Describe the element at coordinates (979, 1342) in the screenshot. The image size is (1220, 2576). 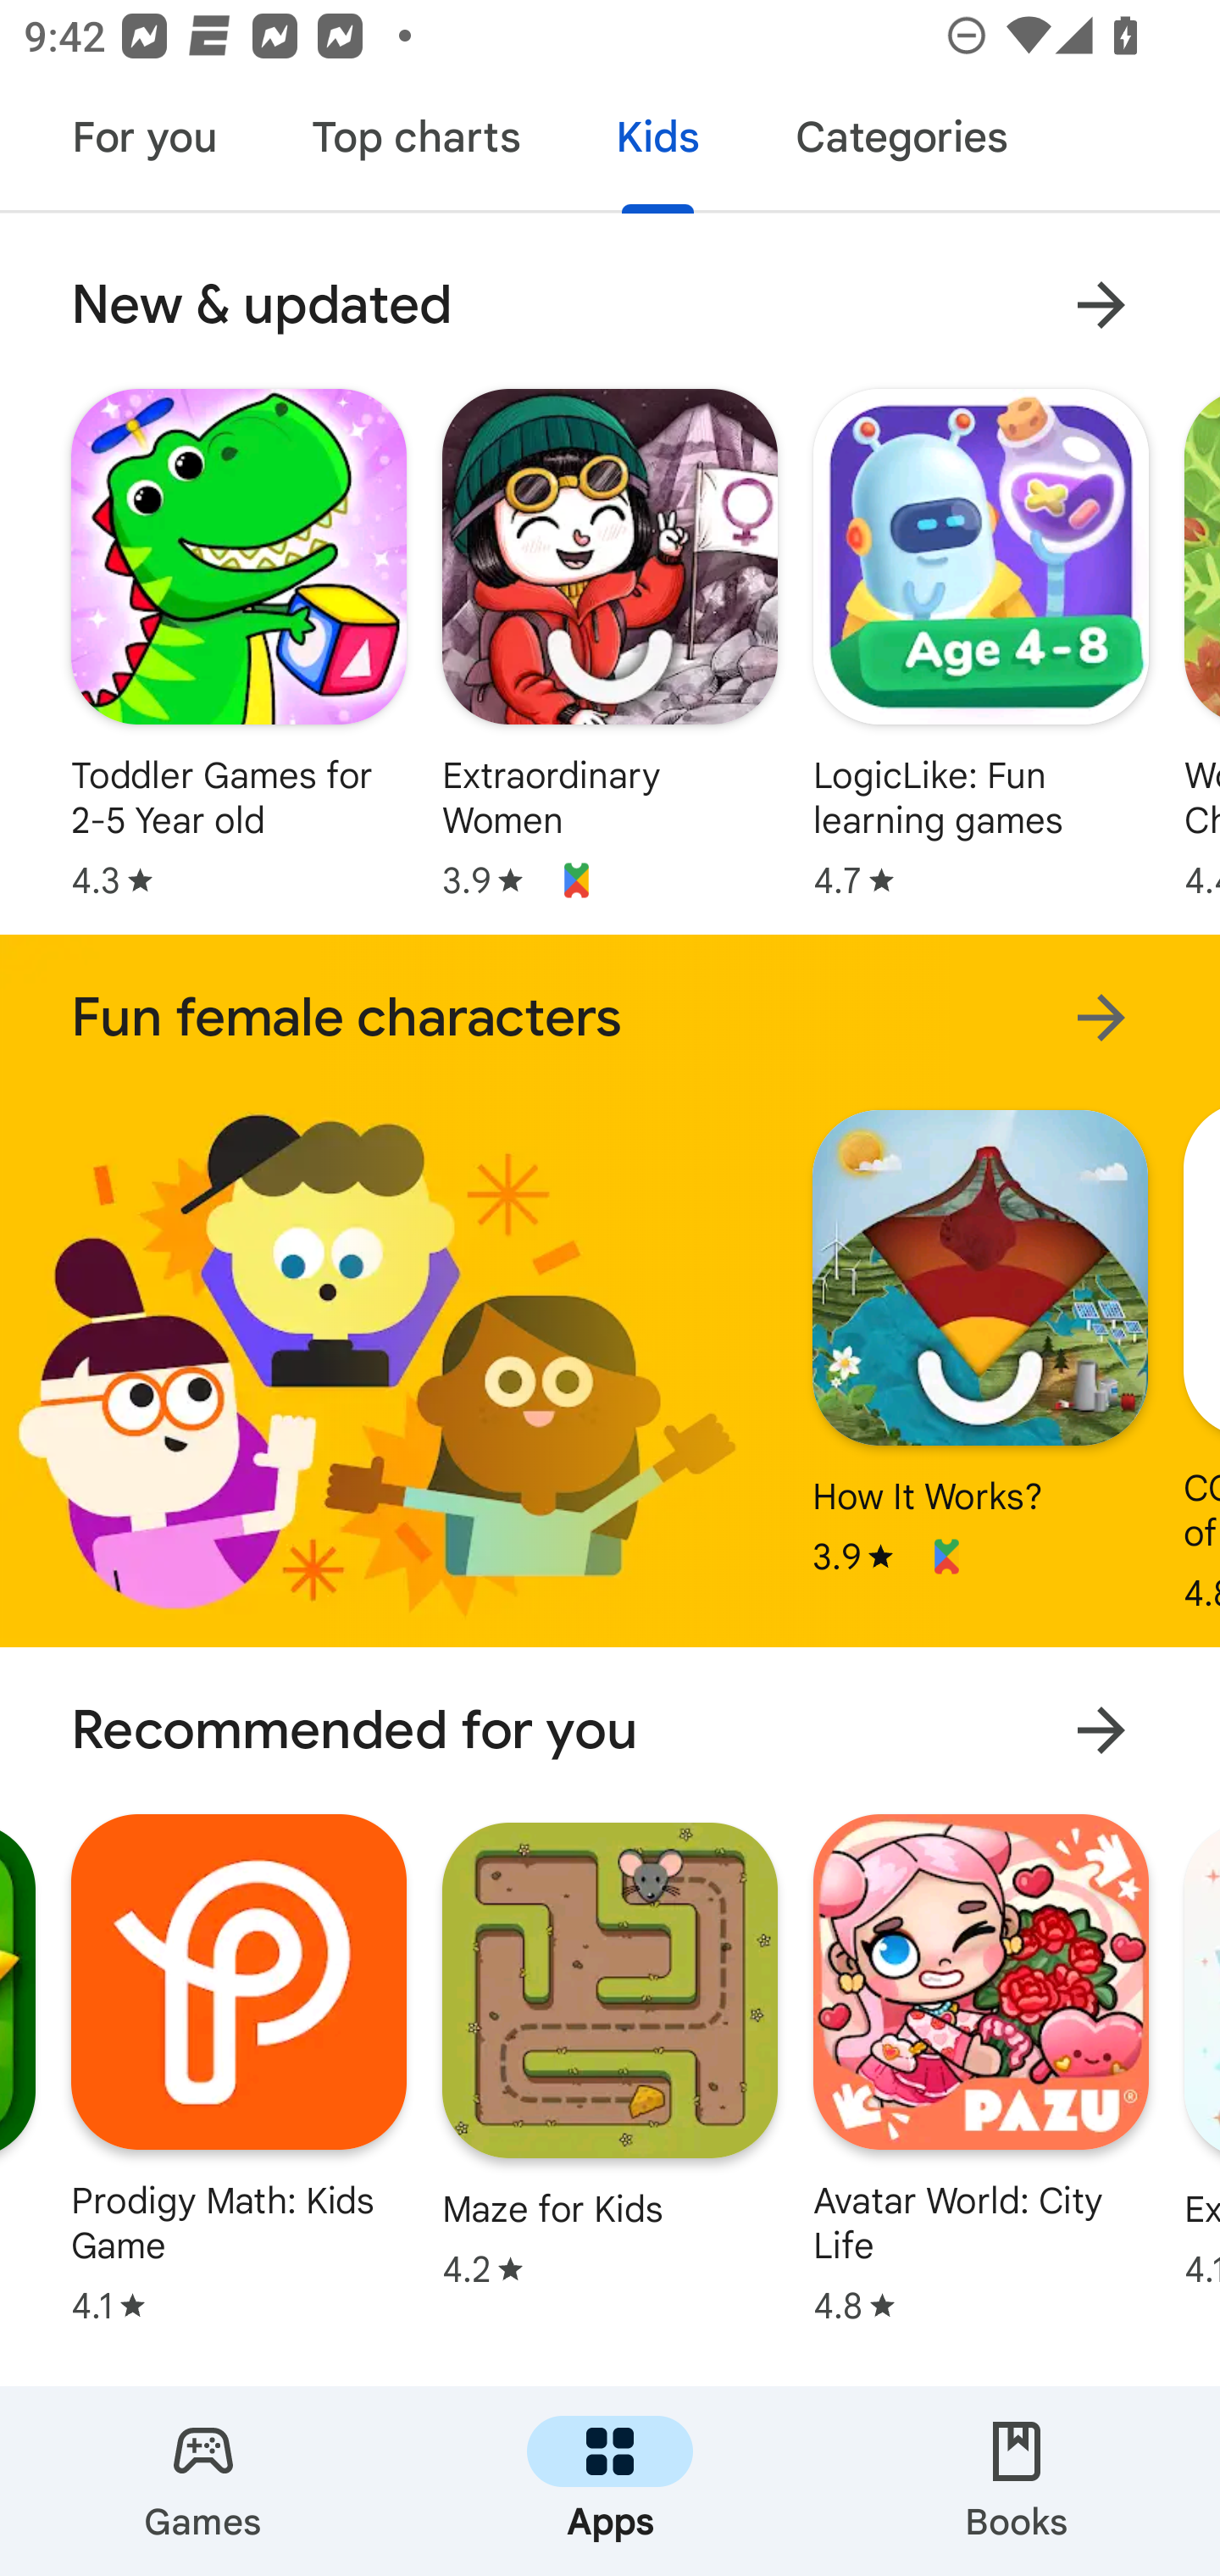
I see `How It Works?
Star rating: 3.9
` at that location.